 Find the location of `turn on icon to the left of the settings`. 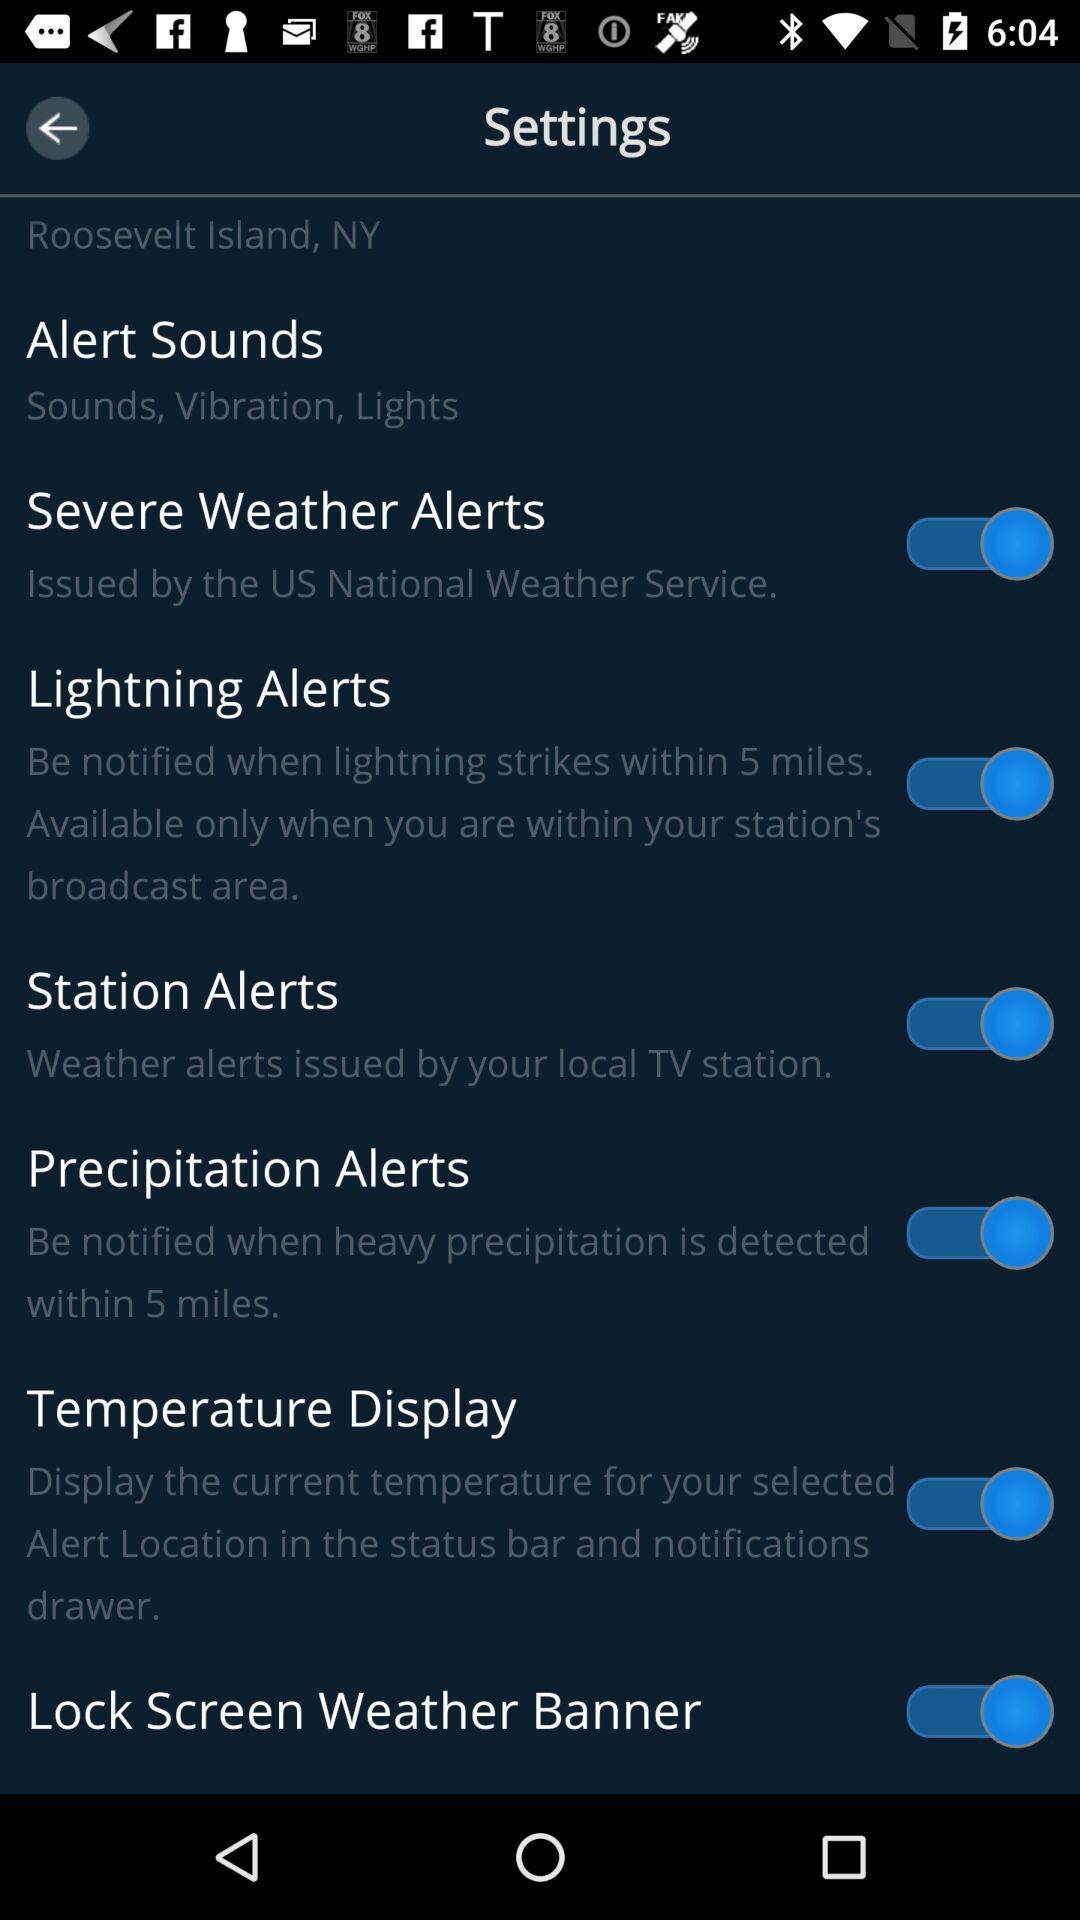

turn on icon to the left of the settings is located at coordinates (58, 128).